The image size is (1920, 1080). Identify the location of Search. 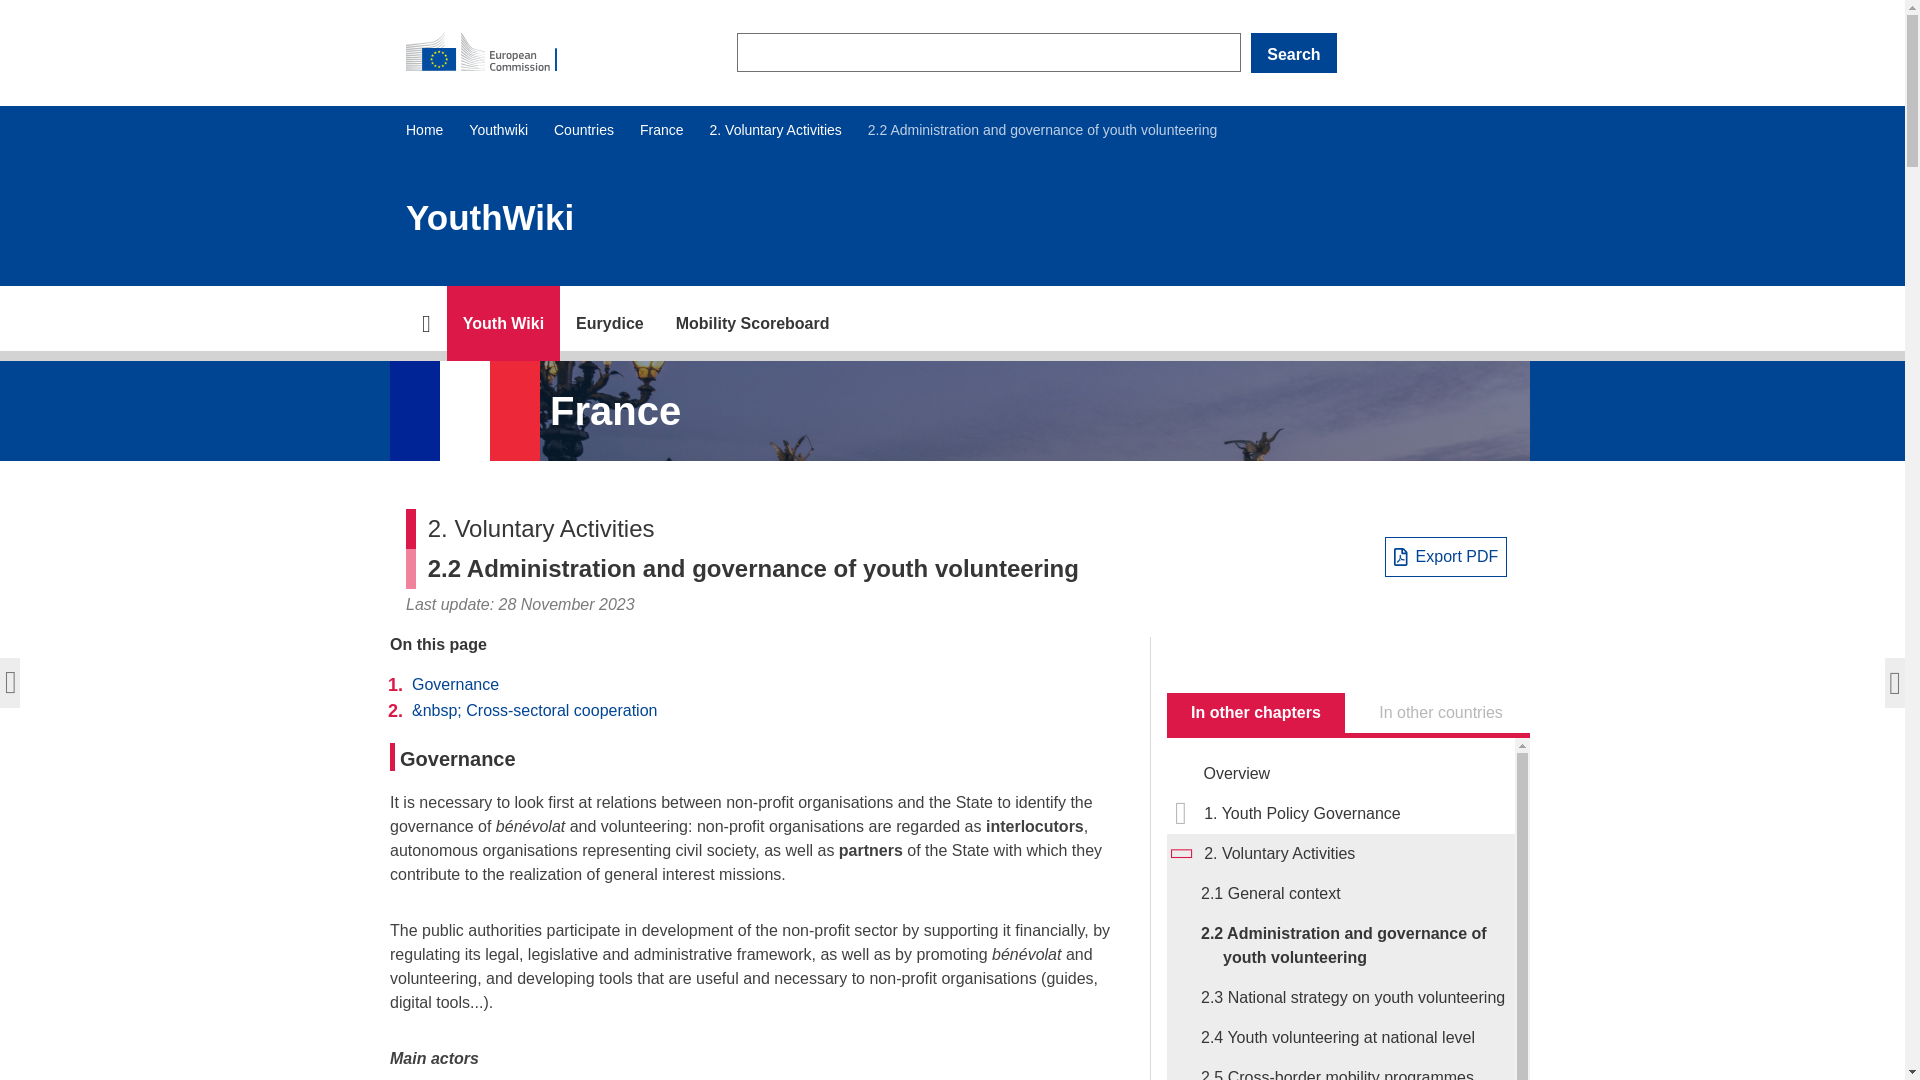
(1294, 53).